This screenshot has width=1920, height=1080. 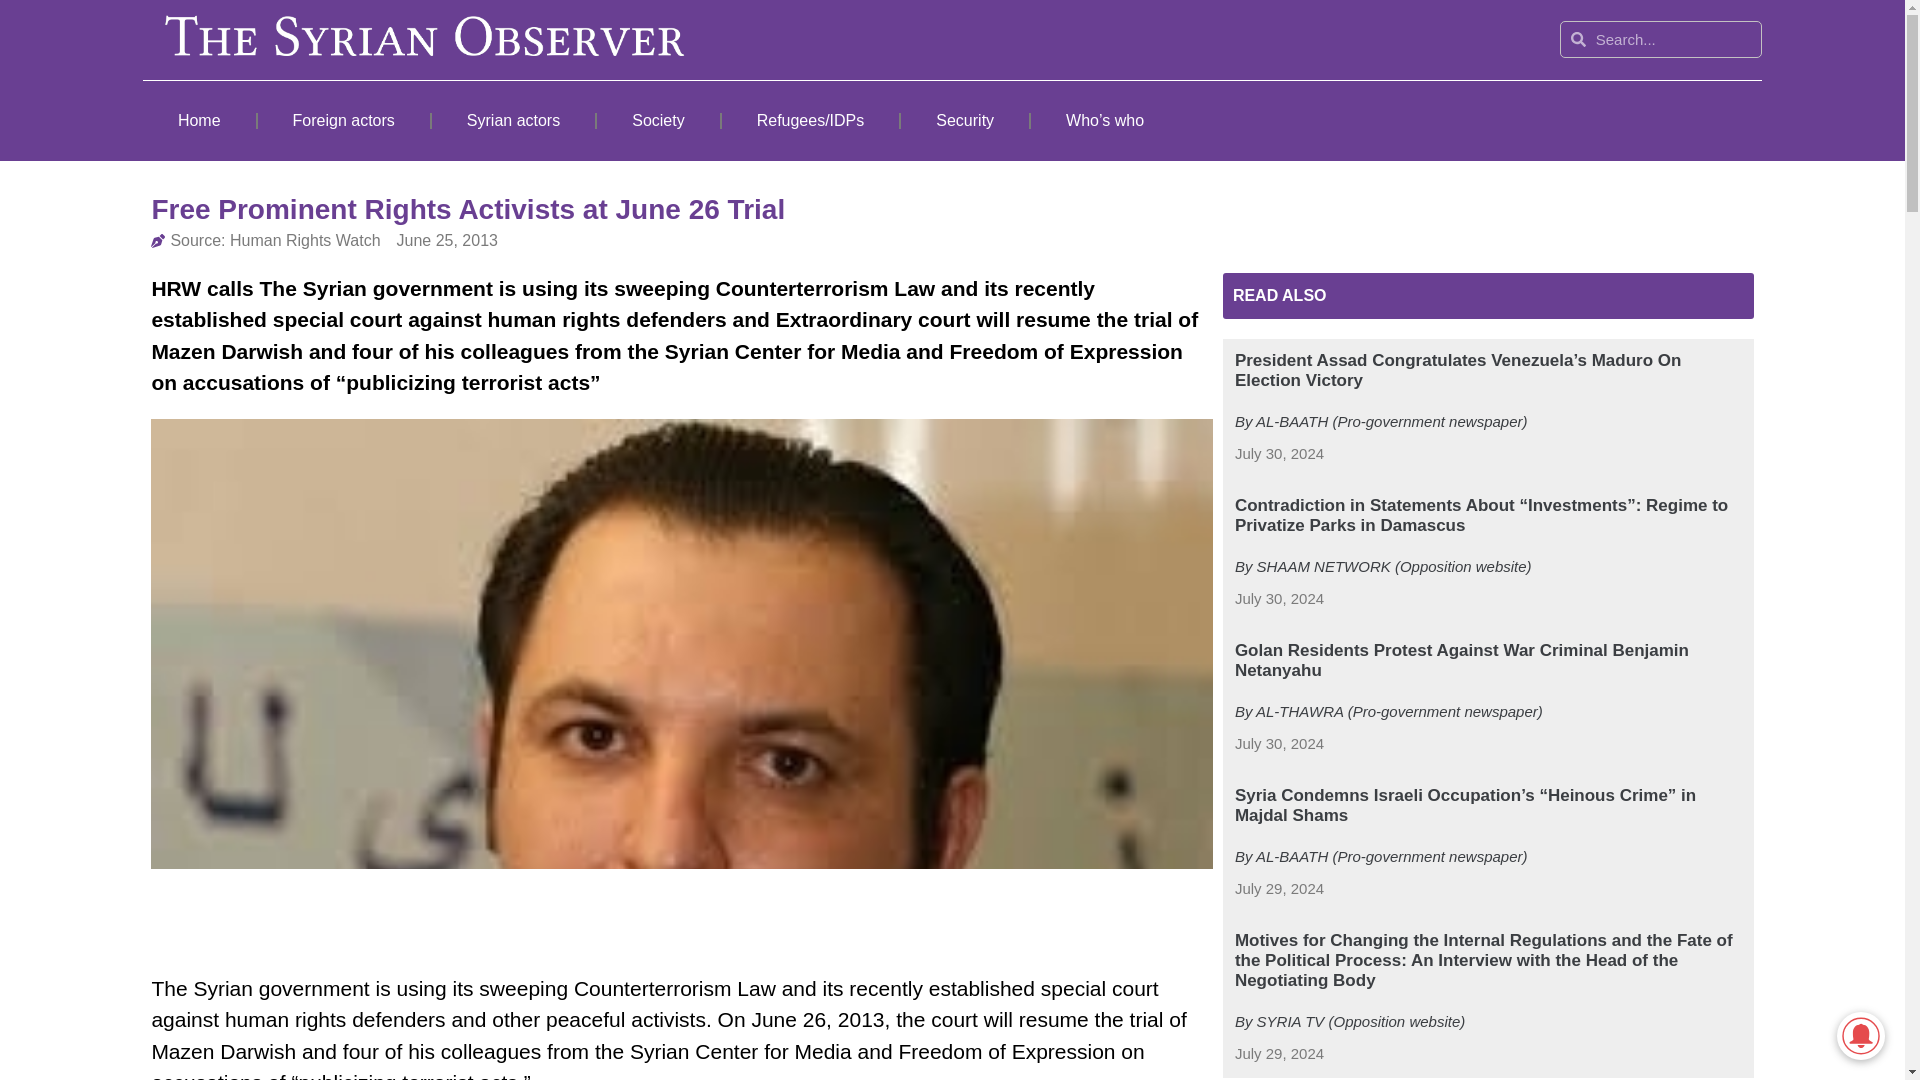 What do you see at coordinates (964, 120) in the screenshot?
I see `Security` at bounding box center [964, 120].